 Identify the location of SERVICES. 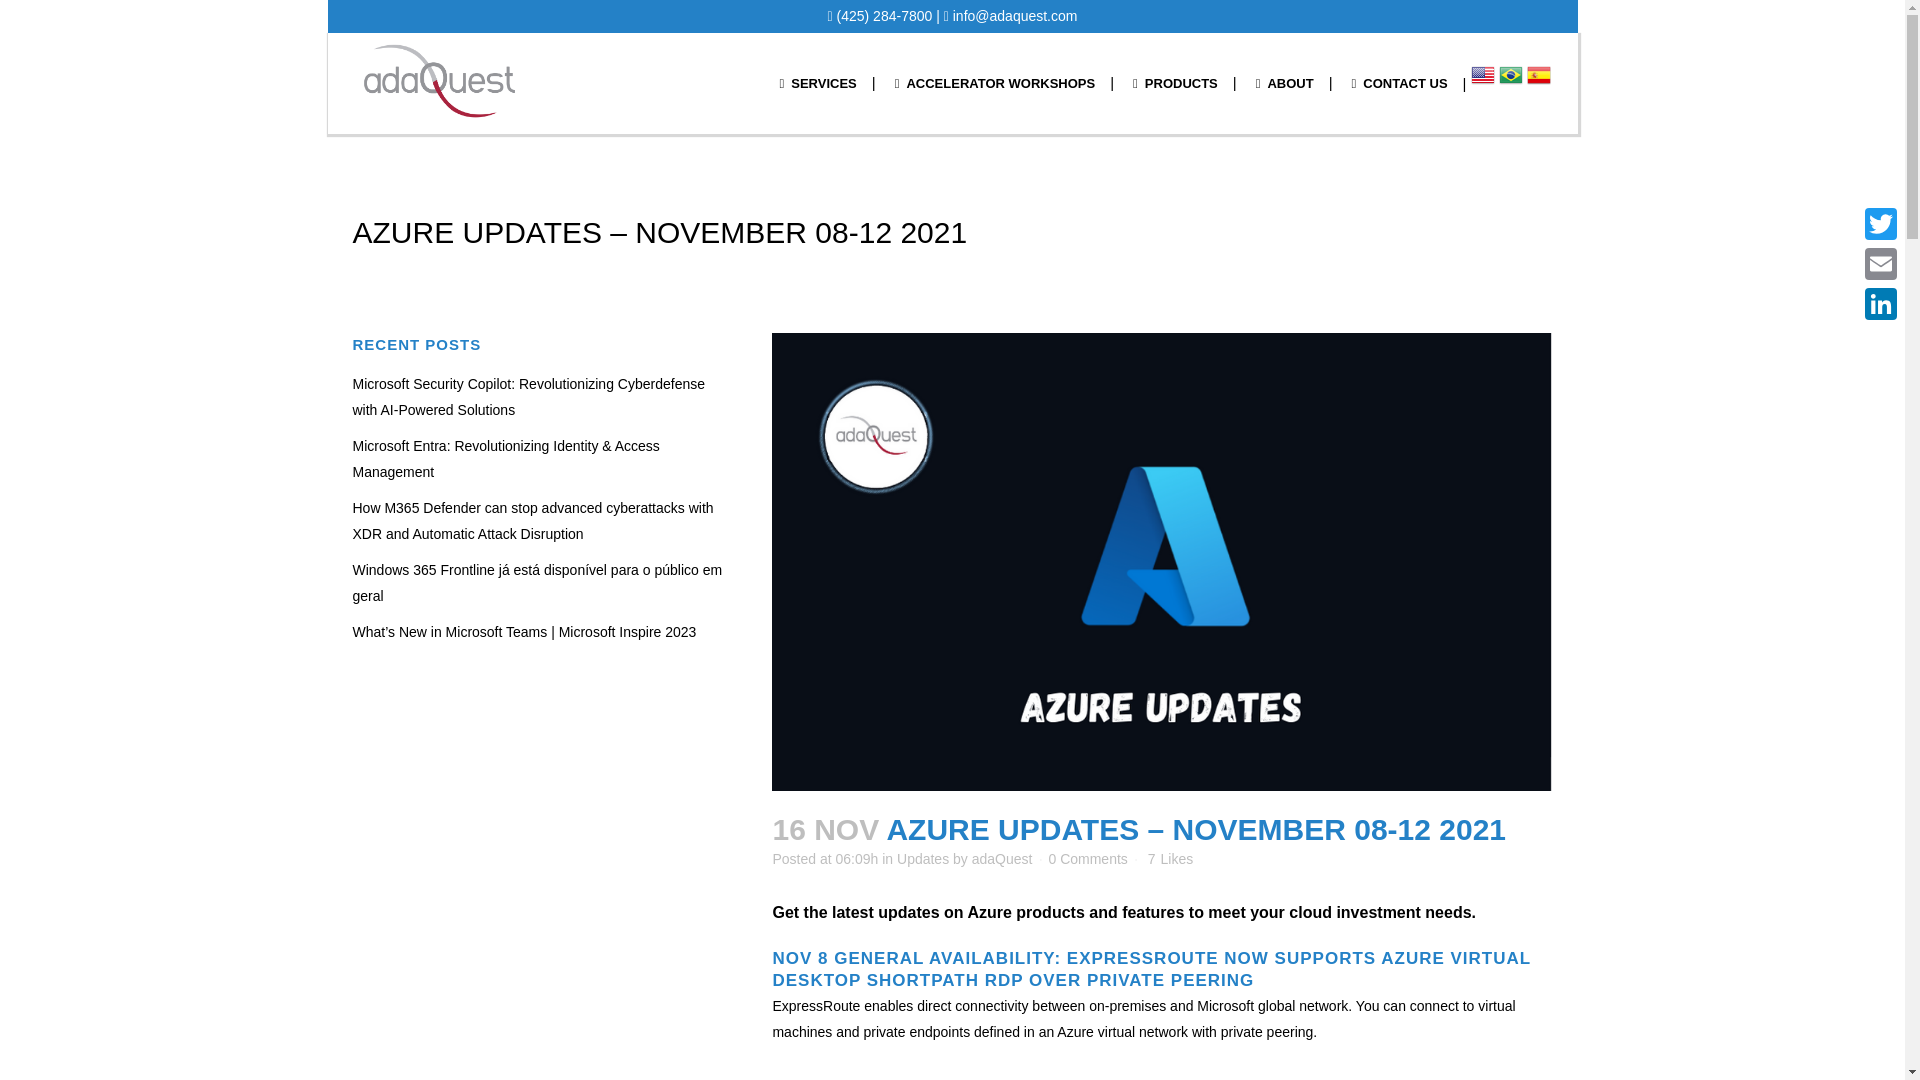
(818, 83).